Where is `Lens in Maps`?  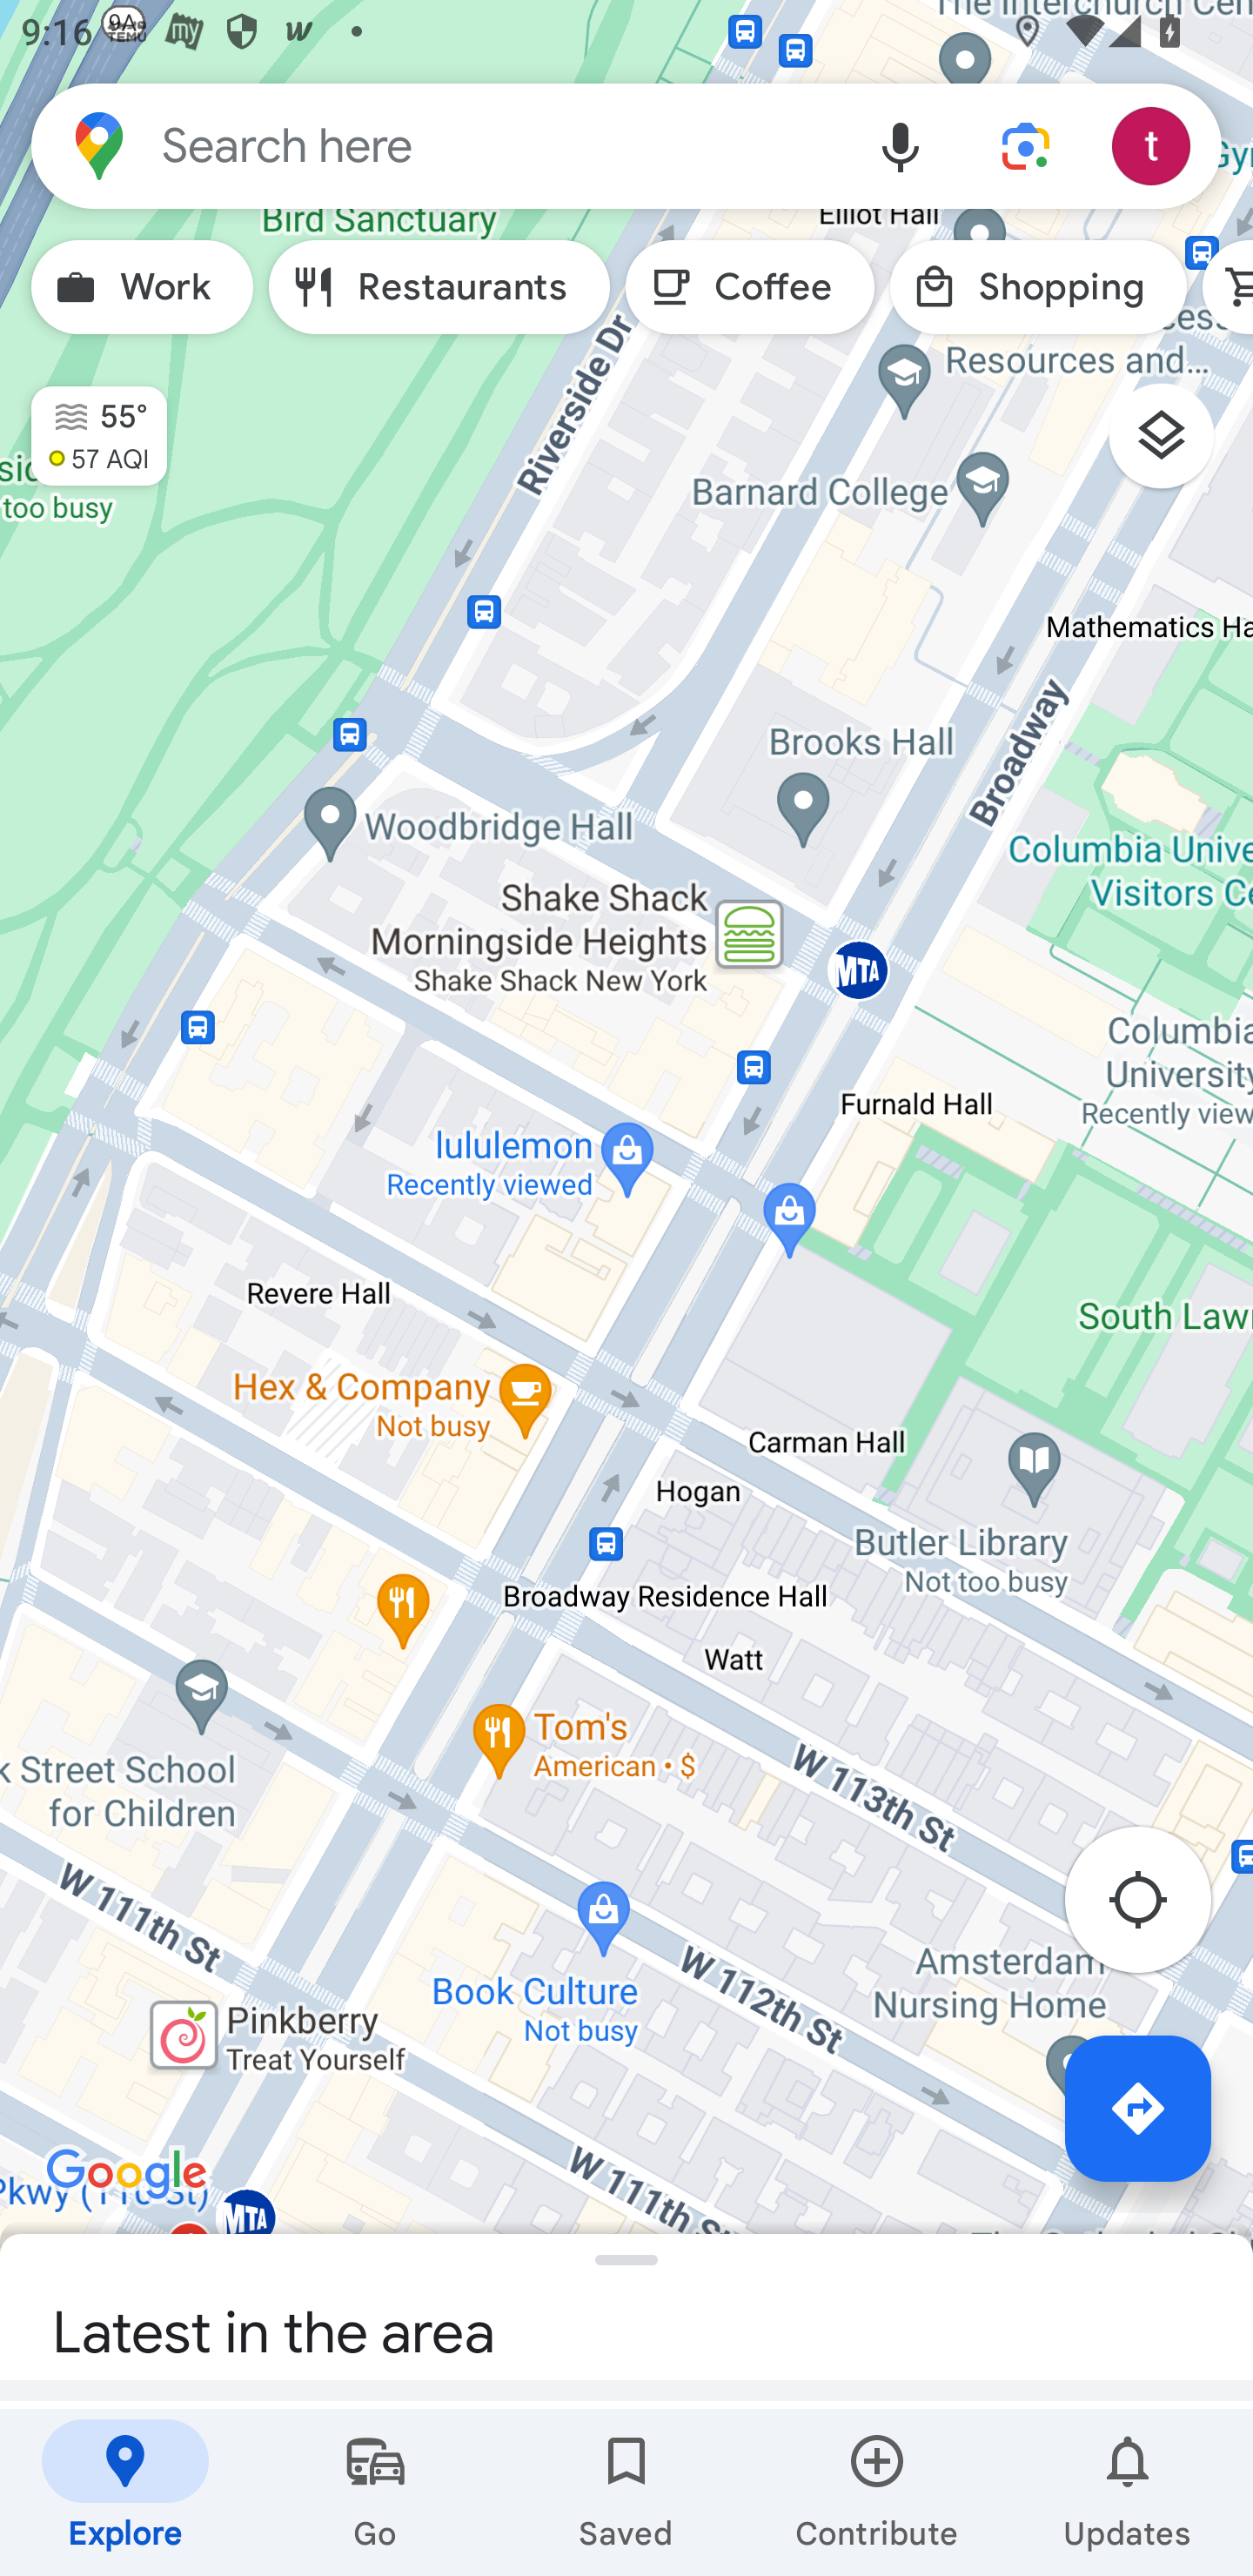 Lens in Maps is located at coordinates (1026, 144).